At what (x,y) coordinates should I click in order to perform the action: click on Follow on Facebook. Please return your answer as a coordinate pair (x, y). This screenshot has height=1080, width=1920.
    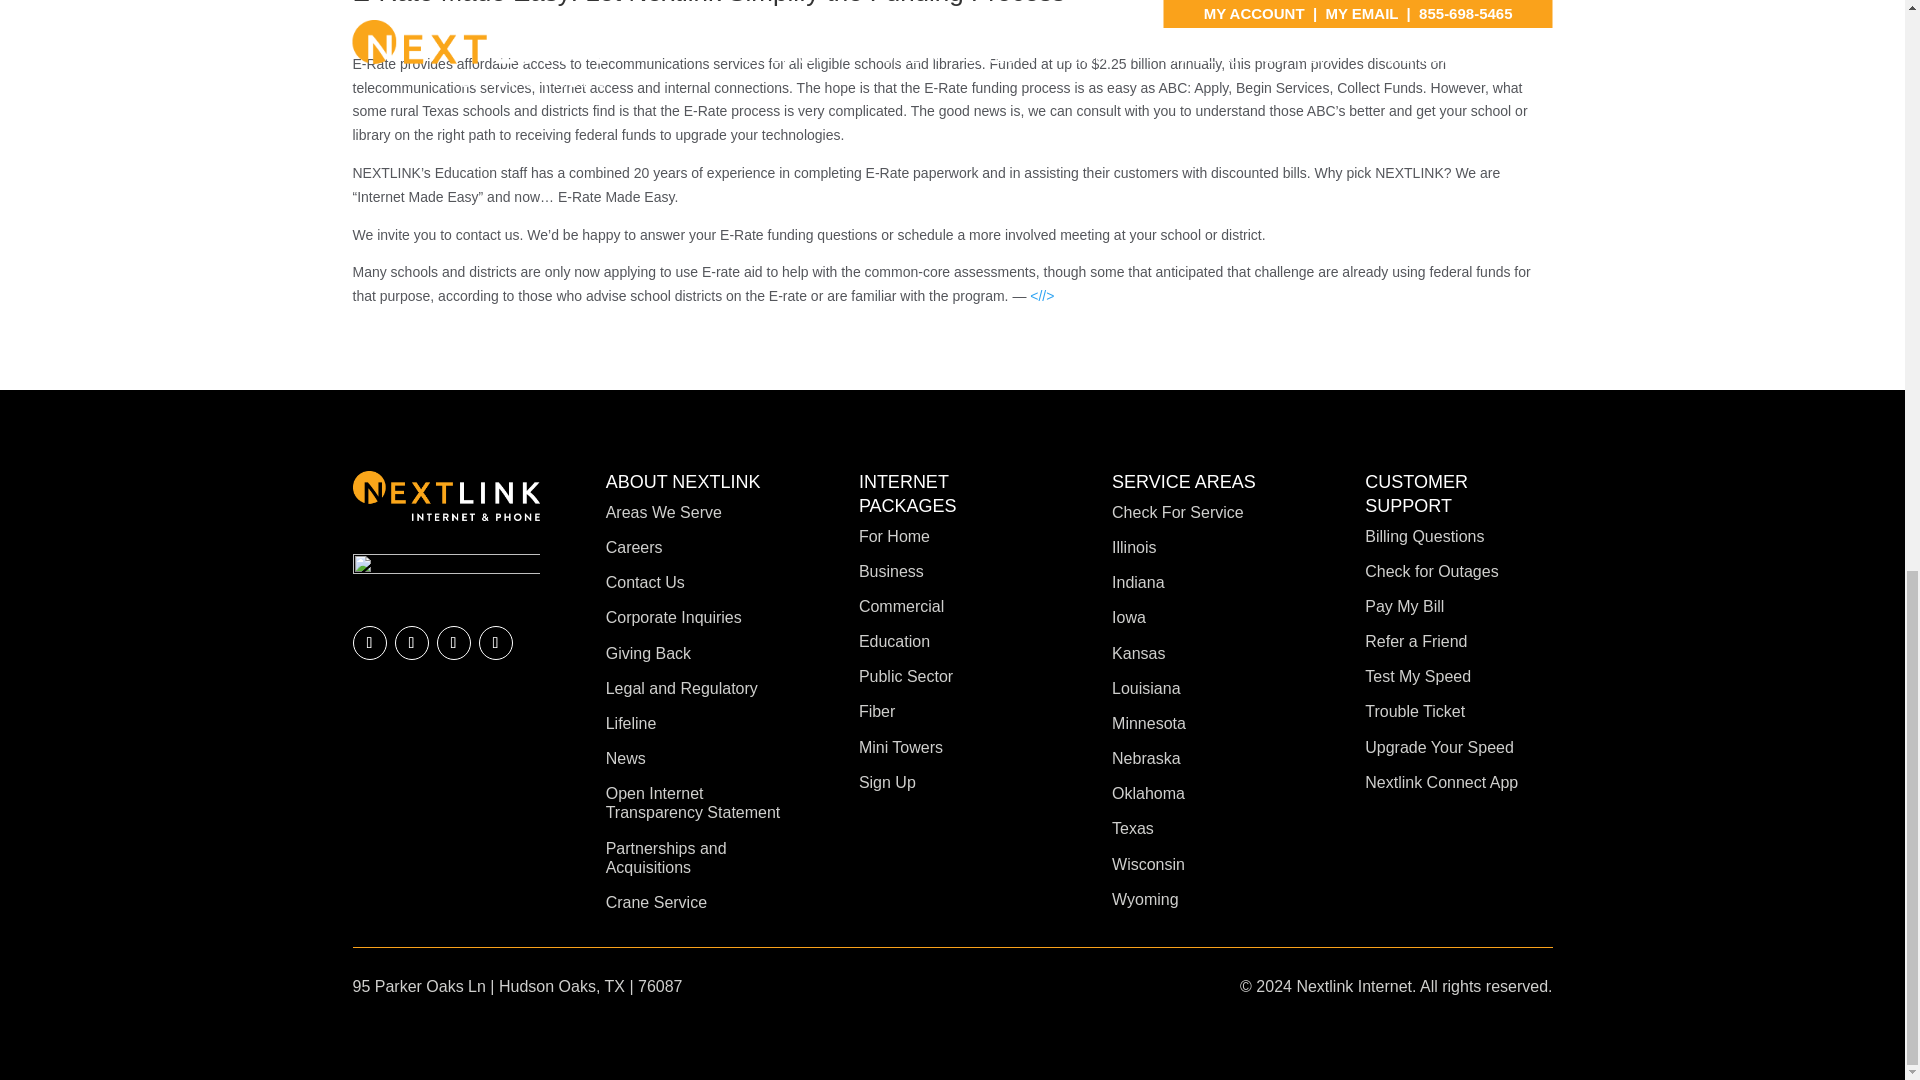
    Looking at the image, I should click on (368, 642).